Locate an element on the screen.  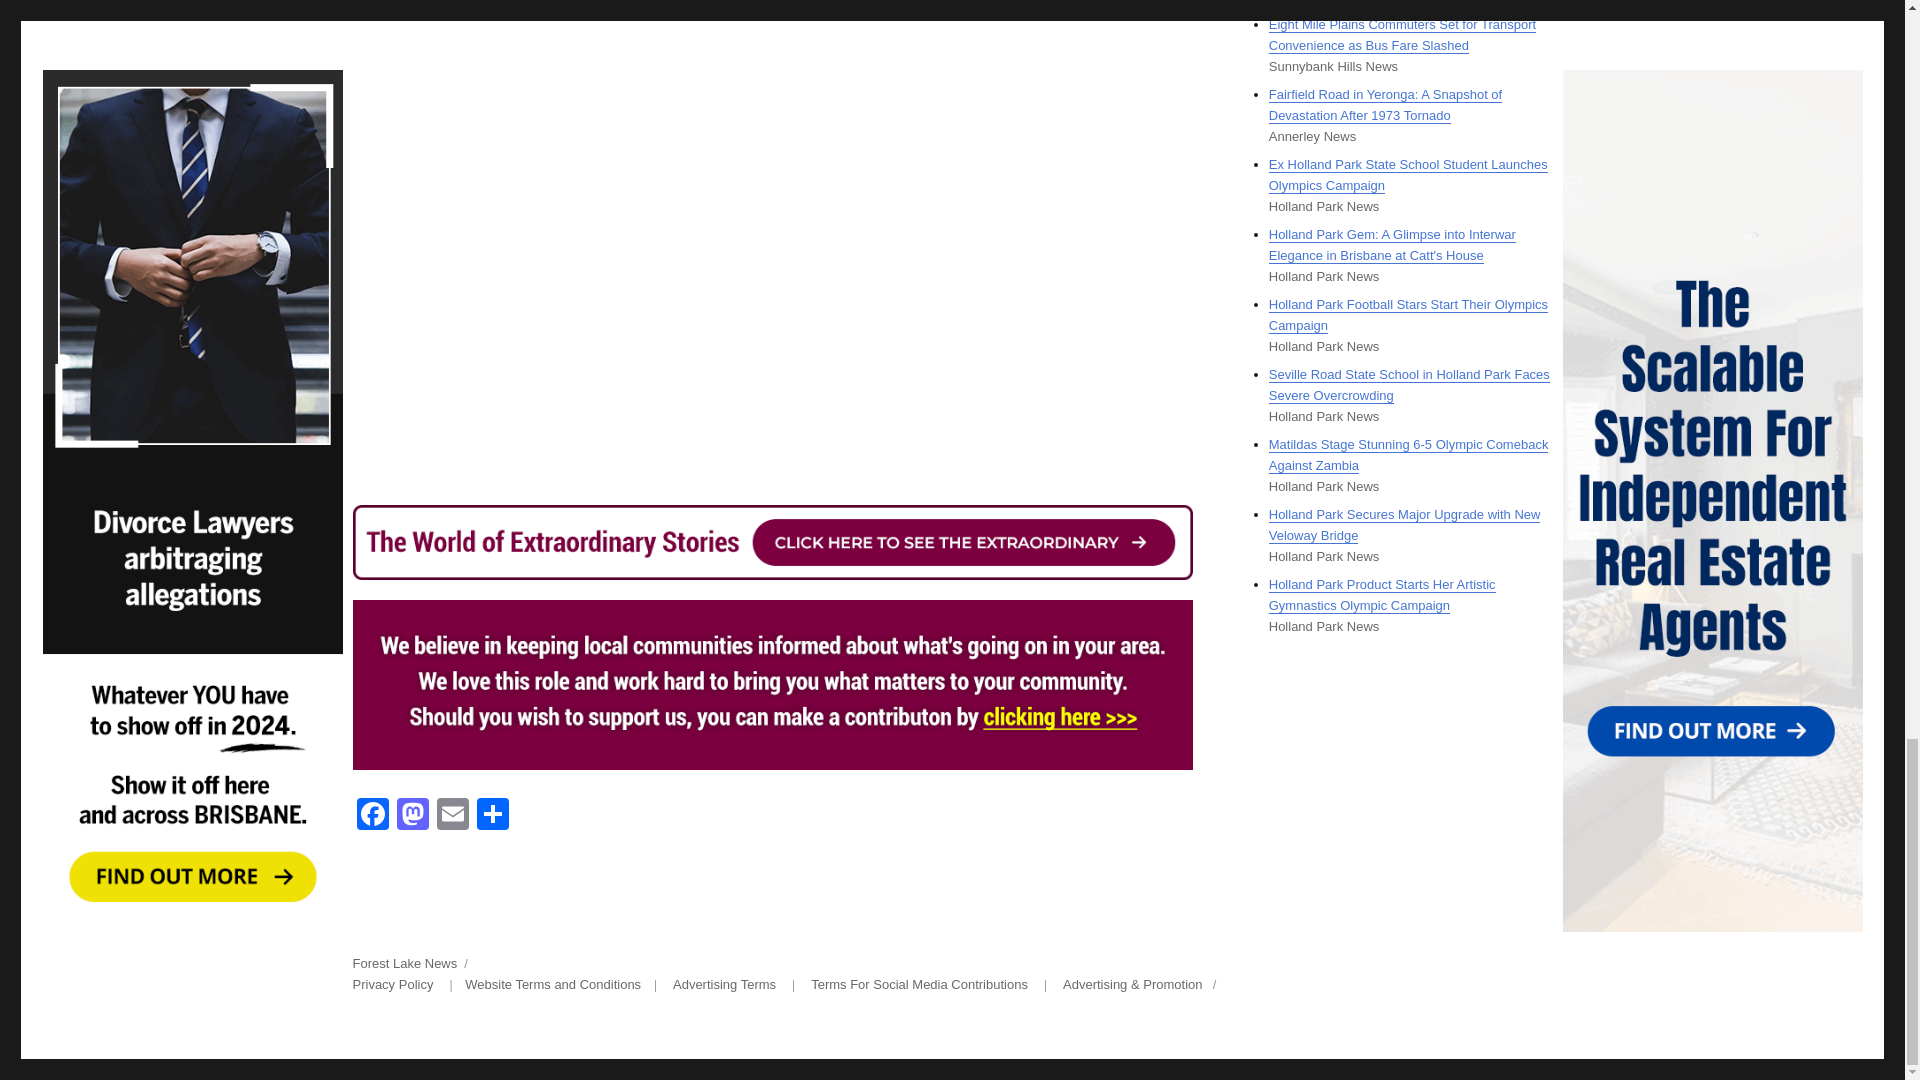
Share is located at coordinates (492, 816).